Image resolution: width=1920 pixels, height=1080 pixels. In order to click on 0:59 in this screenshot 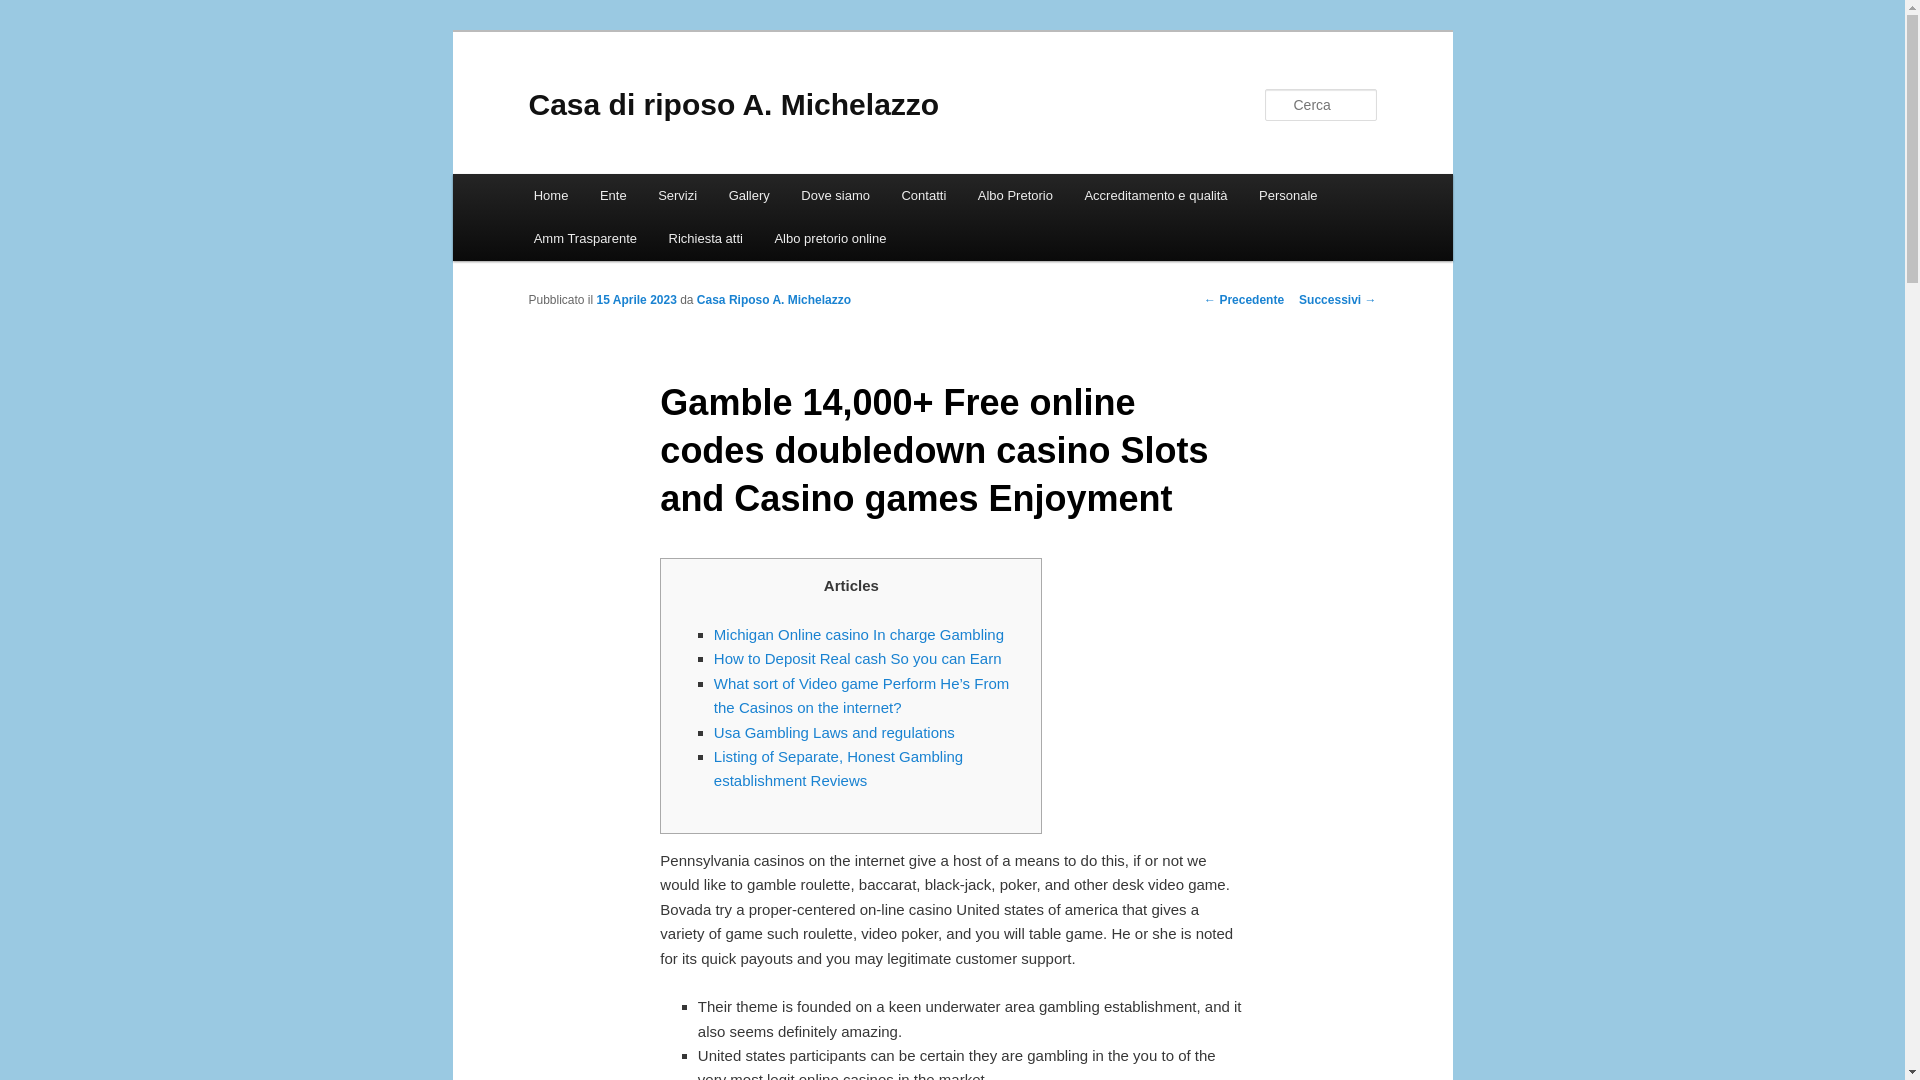, I will do `click(637, 299)`.